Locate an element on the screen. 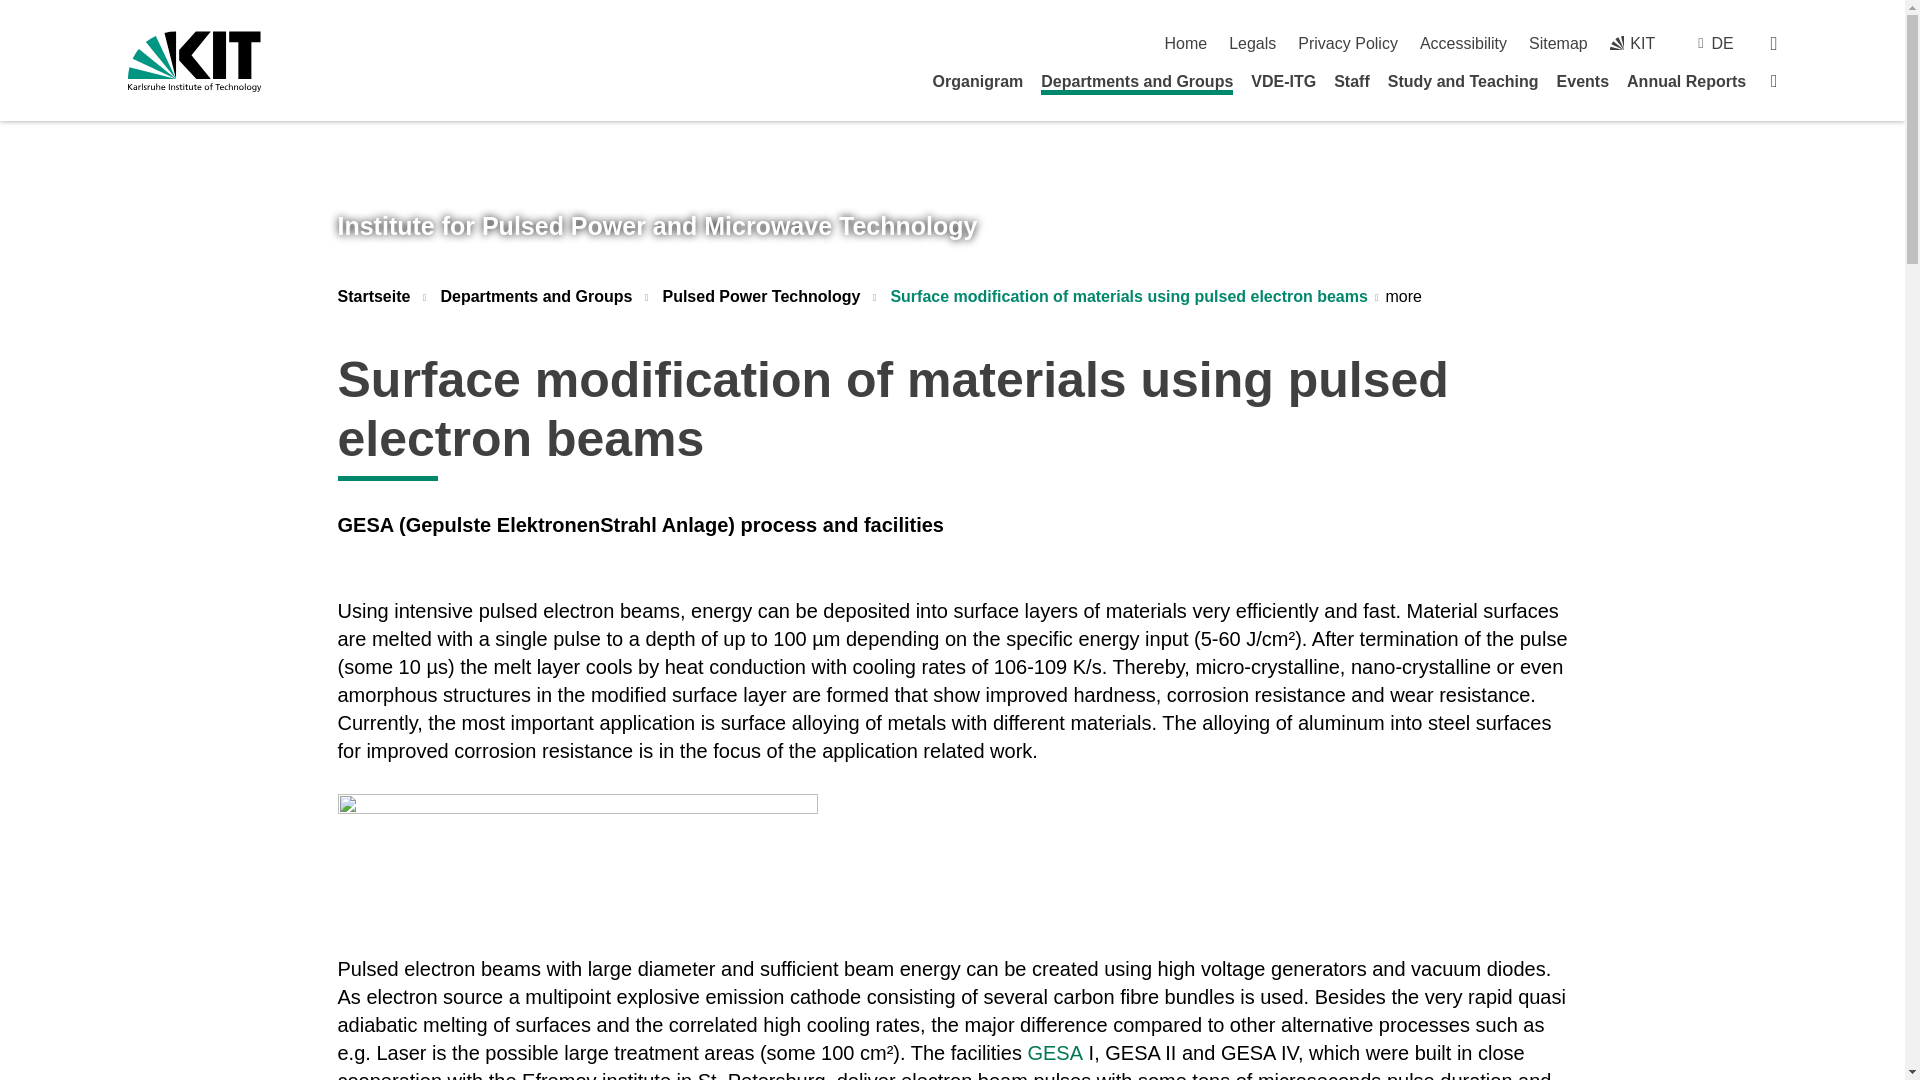 The width and height of the screenshot is (1920, 1080). Accessibility is located at coordinates (1464, 42).